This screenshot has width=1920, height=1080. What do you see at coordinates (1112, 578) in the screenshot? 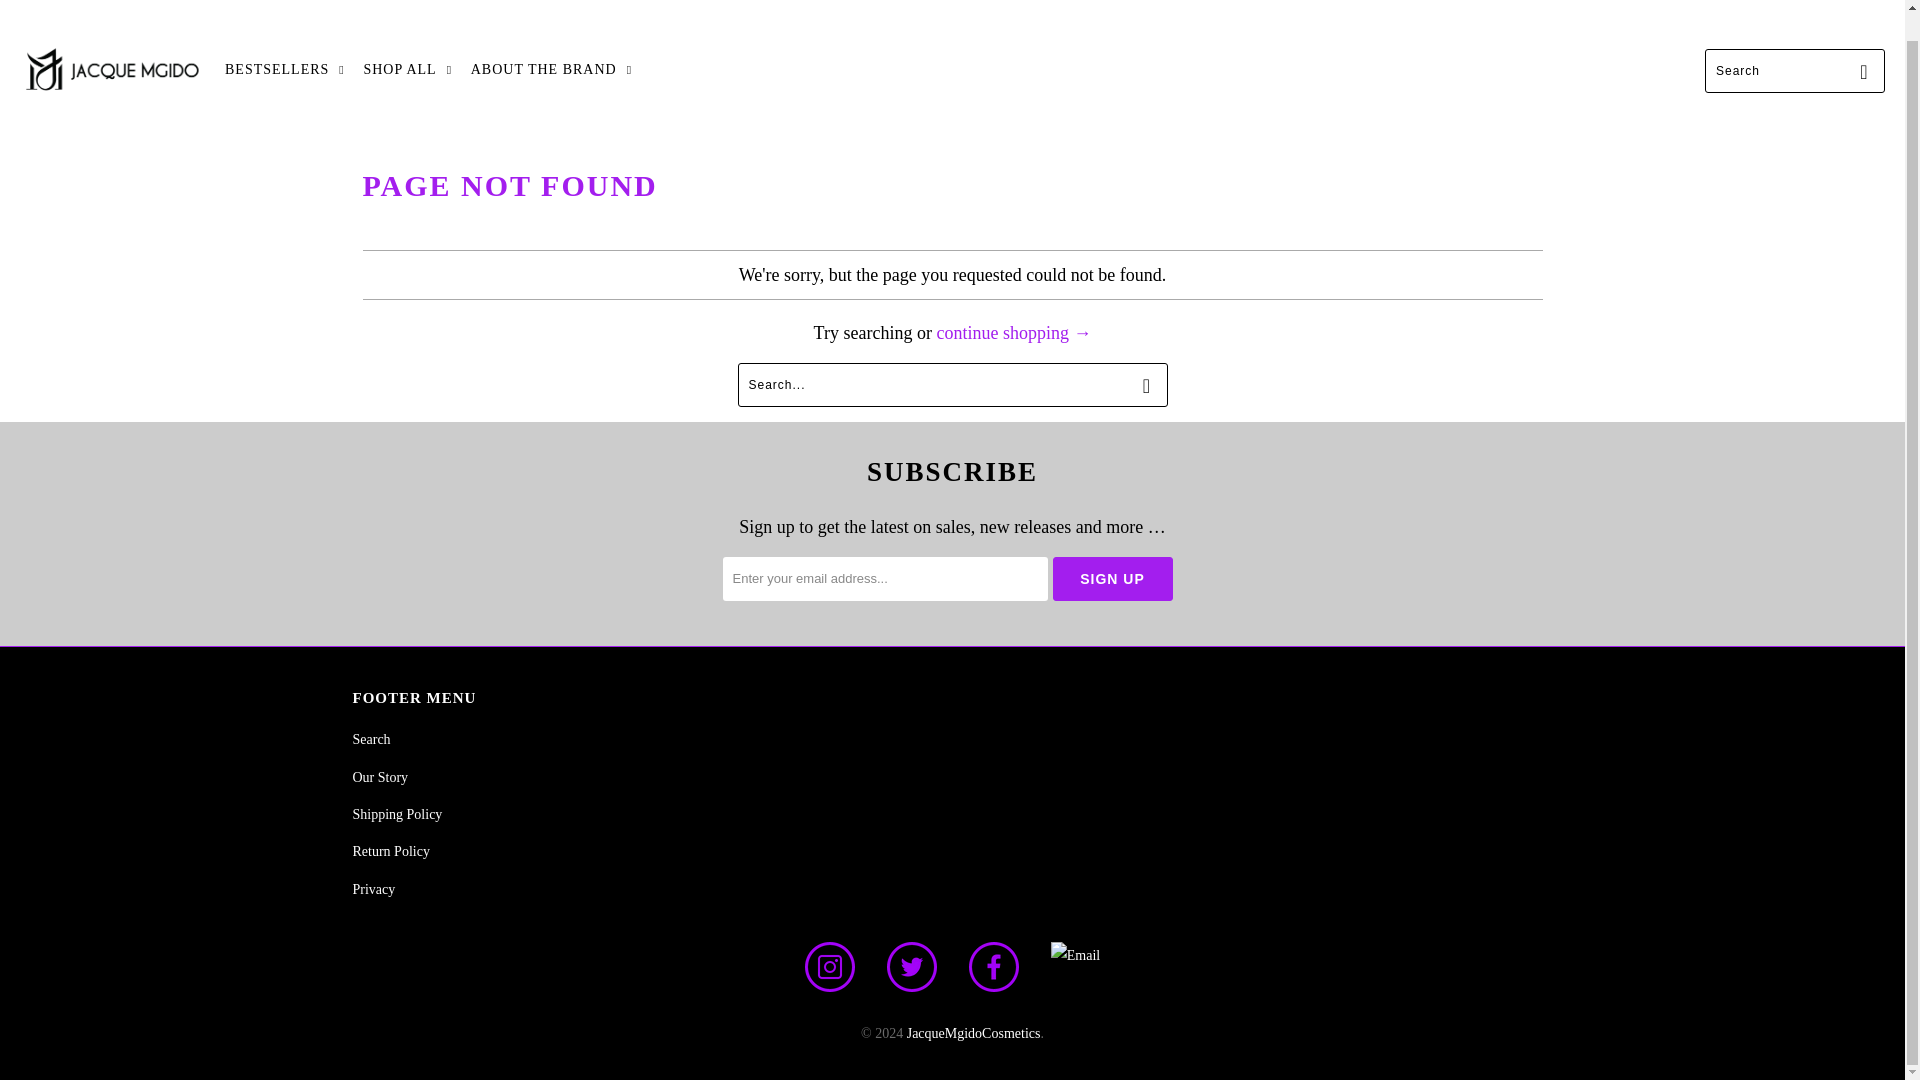
I see `Sign Up` at bounding box center [1112, 578].